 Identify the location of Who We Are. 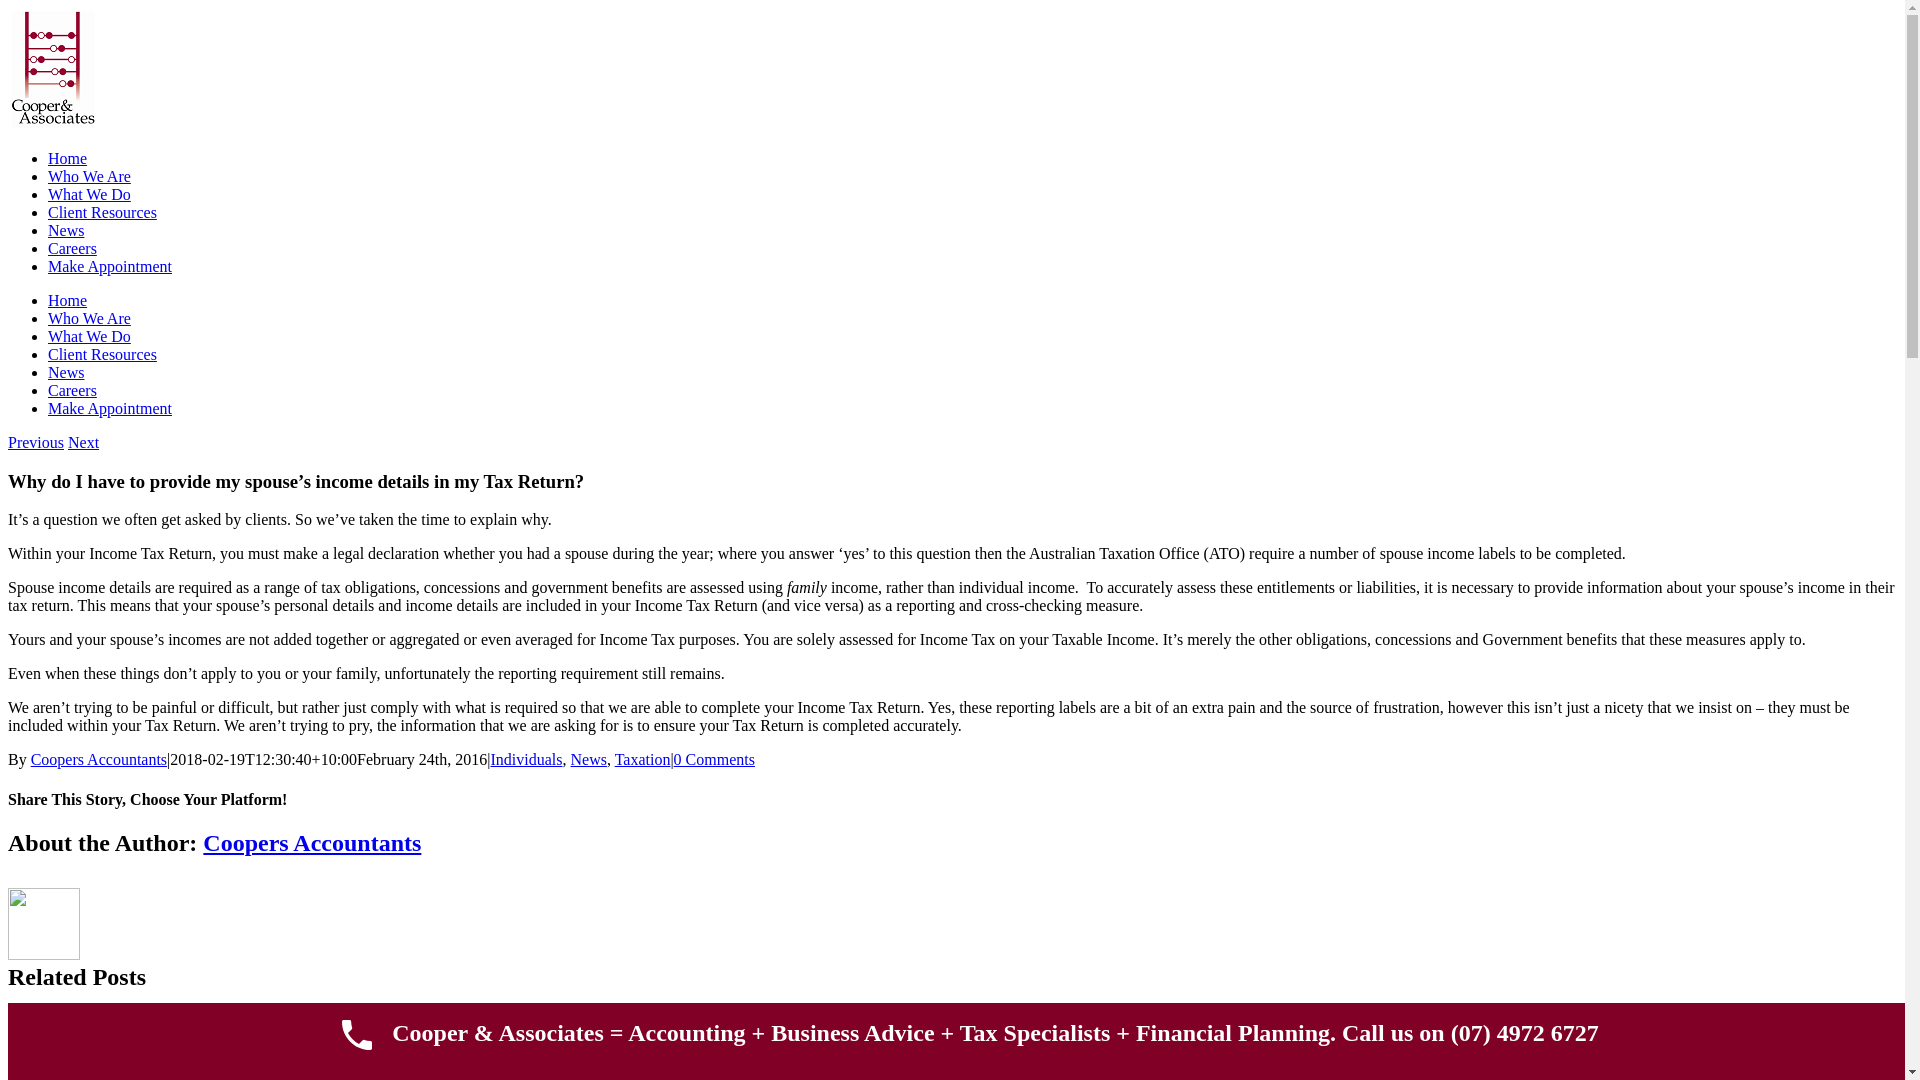
(90, 318).